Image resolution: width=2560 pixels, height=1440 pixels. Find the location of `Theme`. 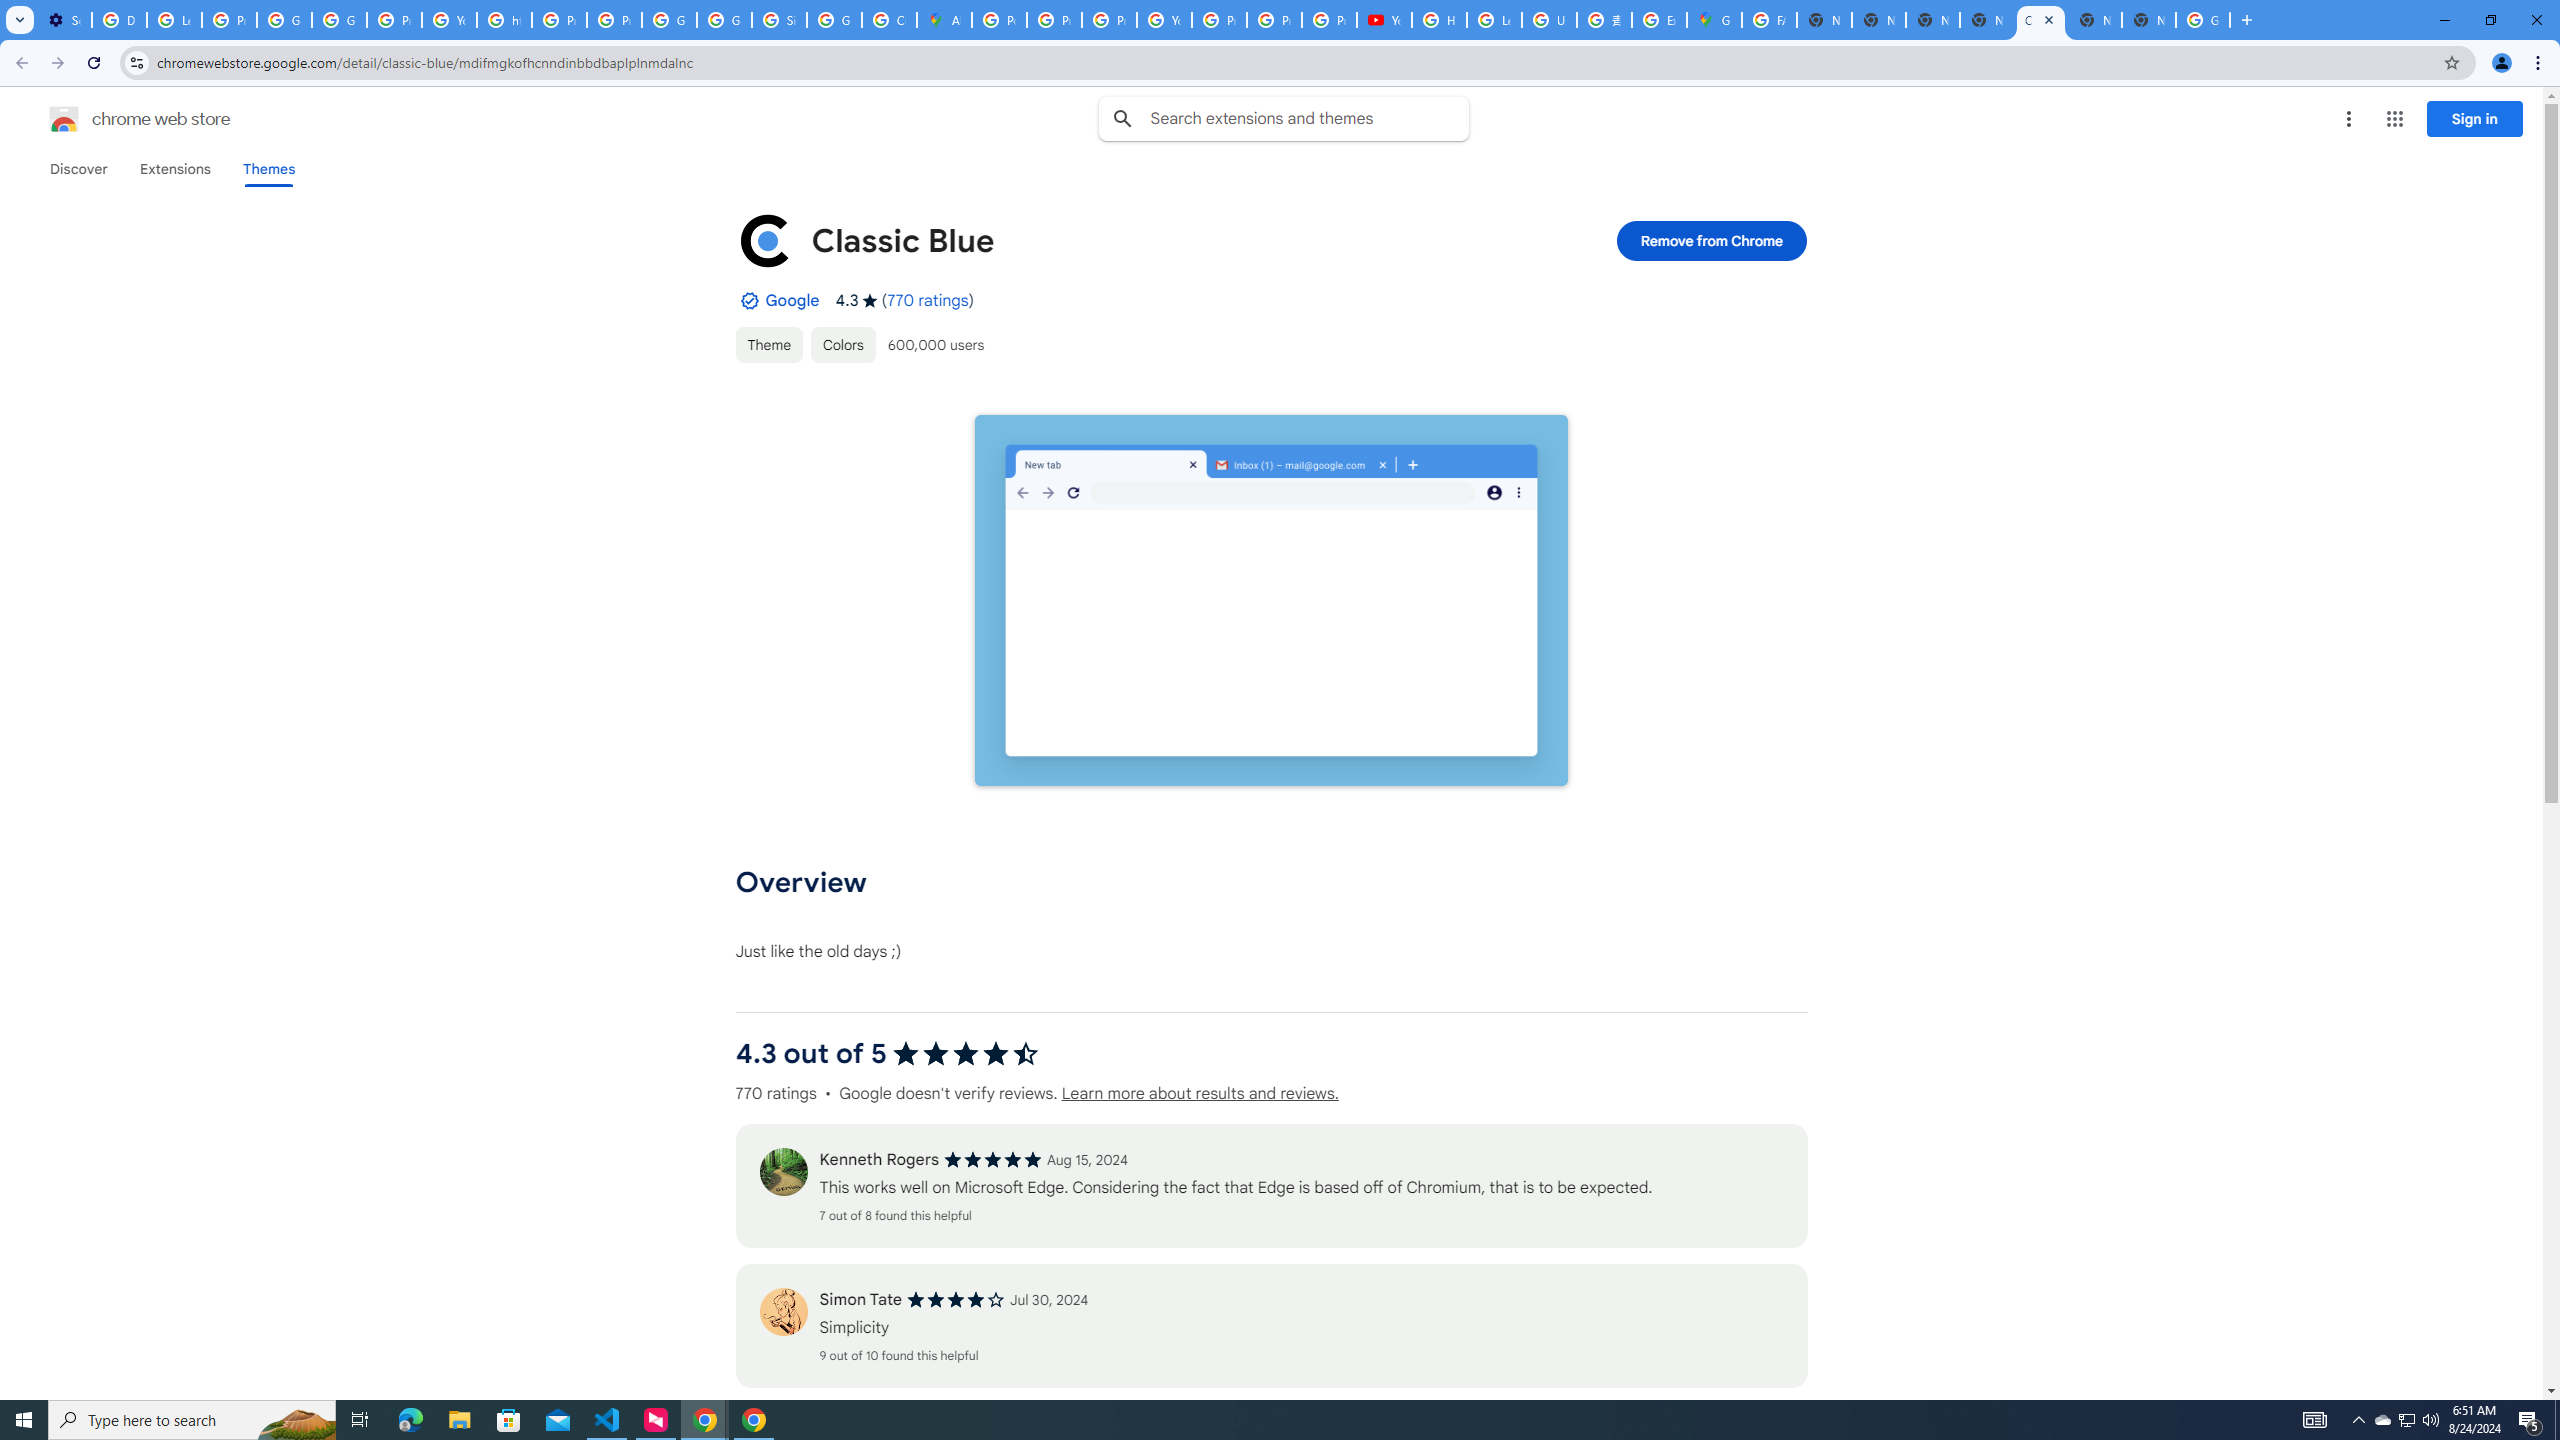

Theme is located at coordinates (768, 344).